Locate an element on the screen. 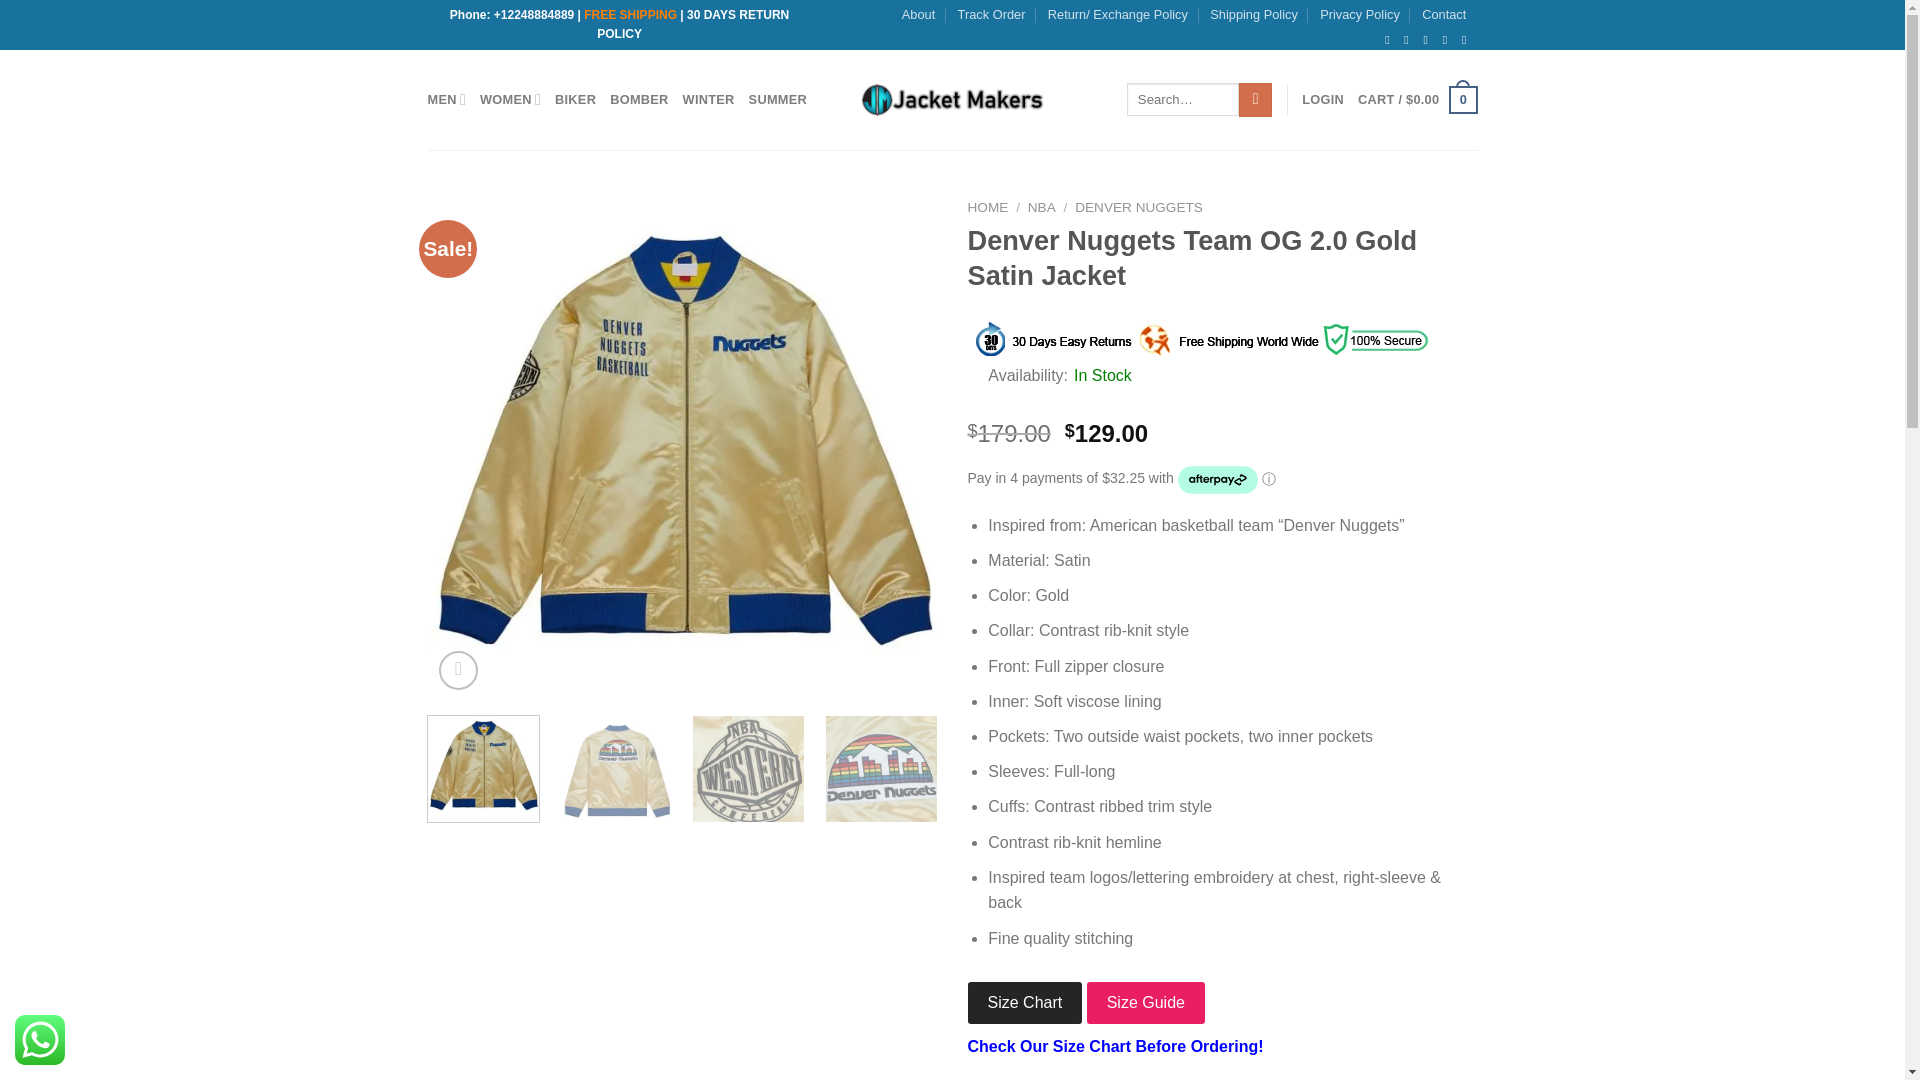 The image size is (1920, 1080). Cart is located at coordinates (1416, 100).